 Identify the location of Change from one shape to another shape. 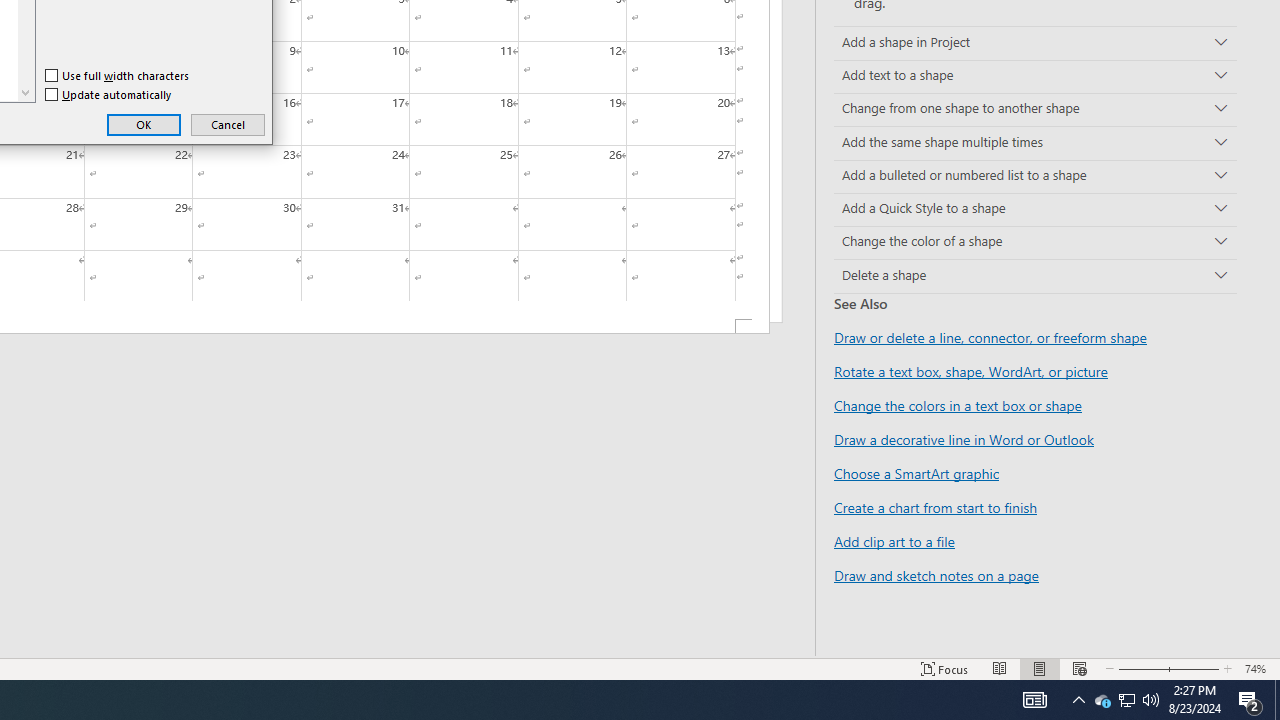
(1035, 110).